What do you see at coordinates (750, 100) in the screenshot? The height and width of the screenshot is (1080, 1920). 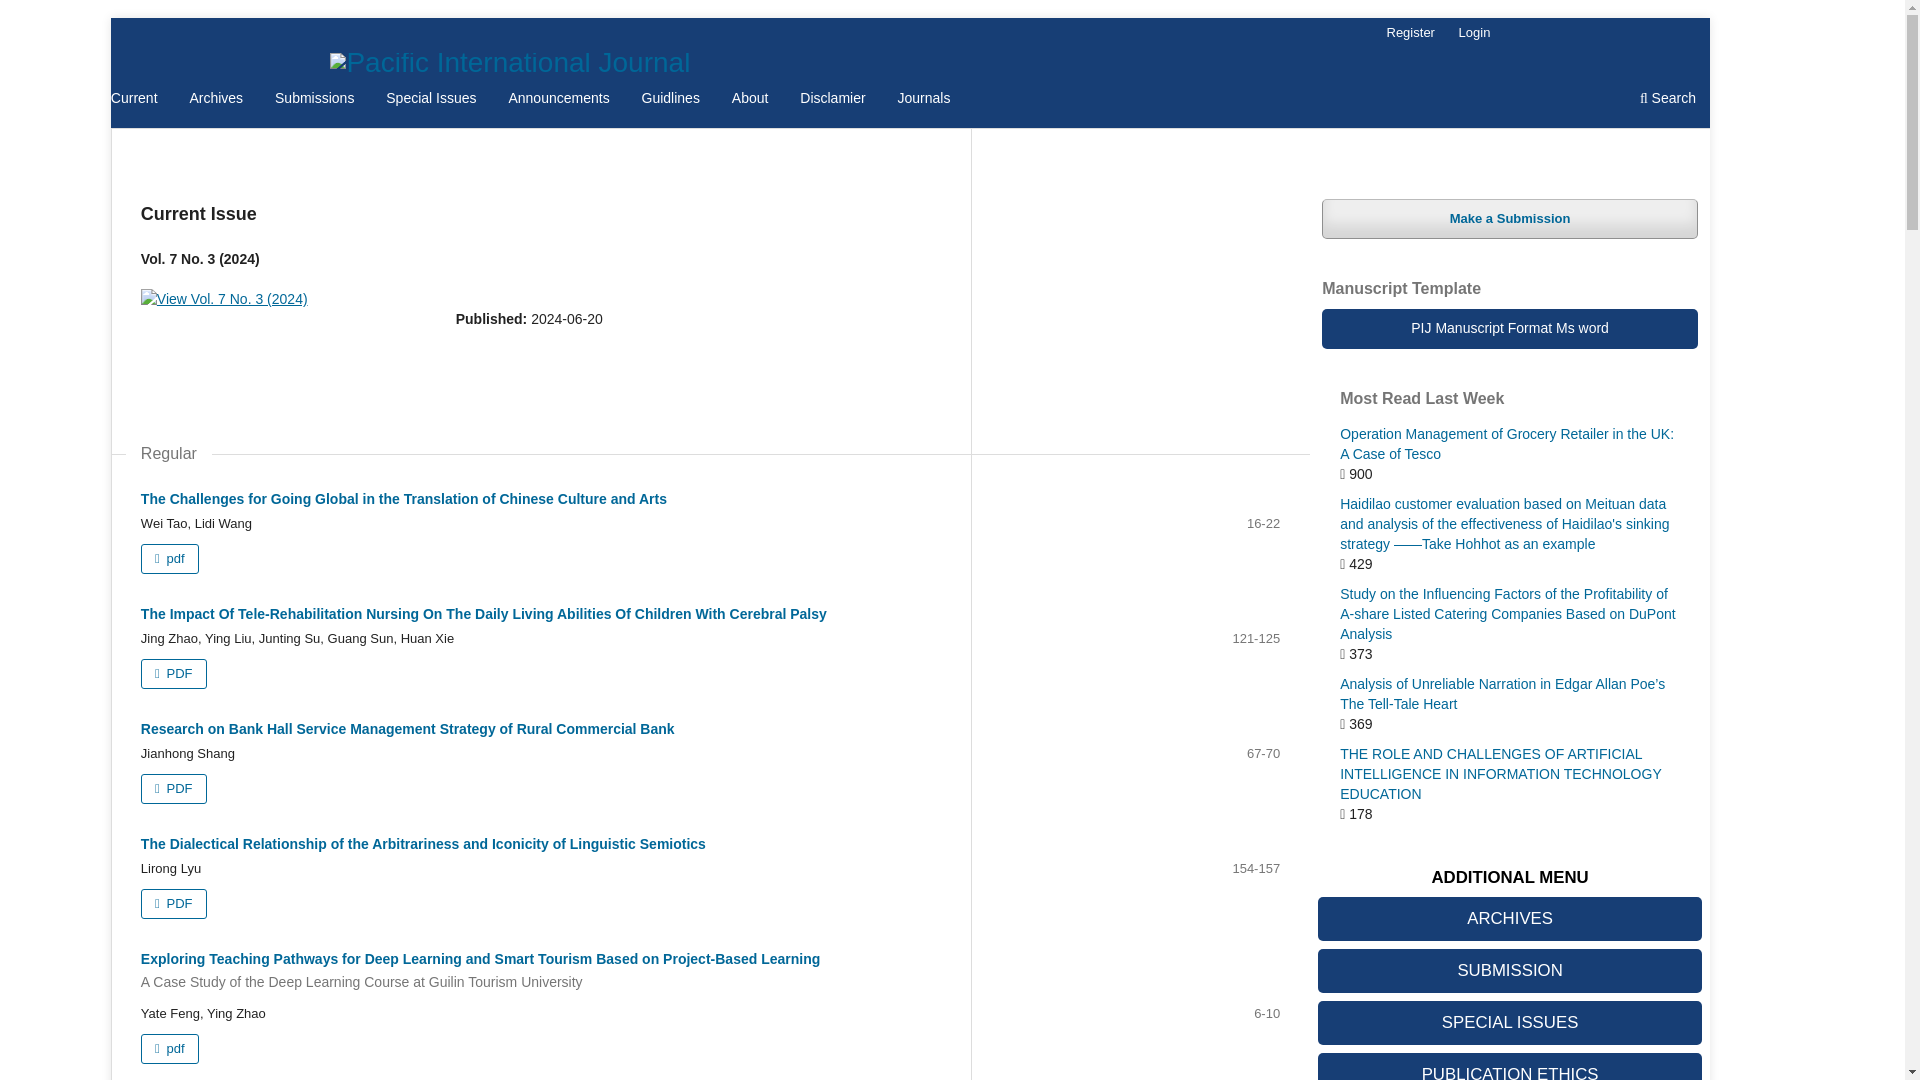 I see `About` at bounding box center [750, 100].